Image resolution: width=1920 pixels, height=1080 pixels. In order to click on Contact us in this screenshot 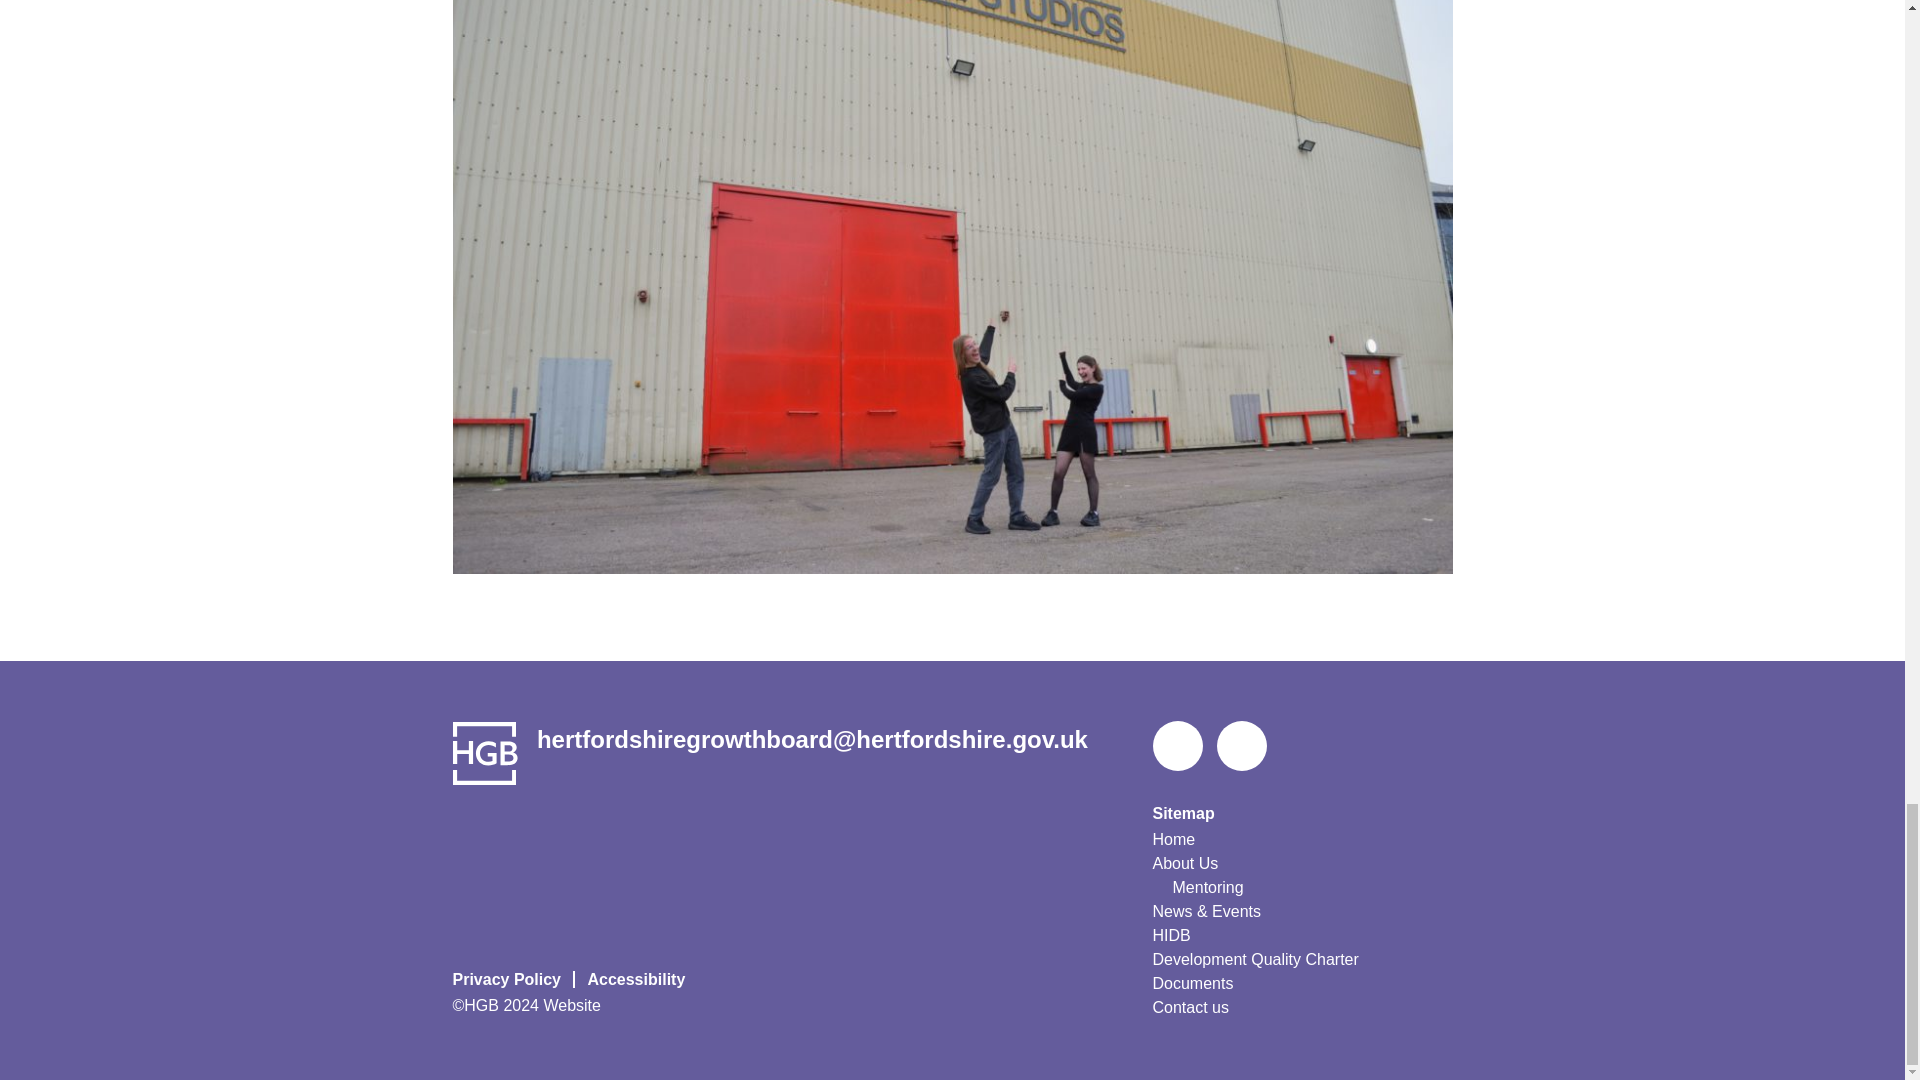, I will do `click(1190, 1007)`.